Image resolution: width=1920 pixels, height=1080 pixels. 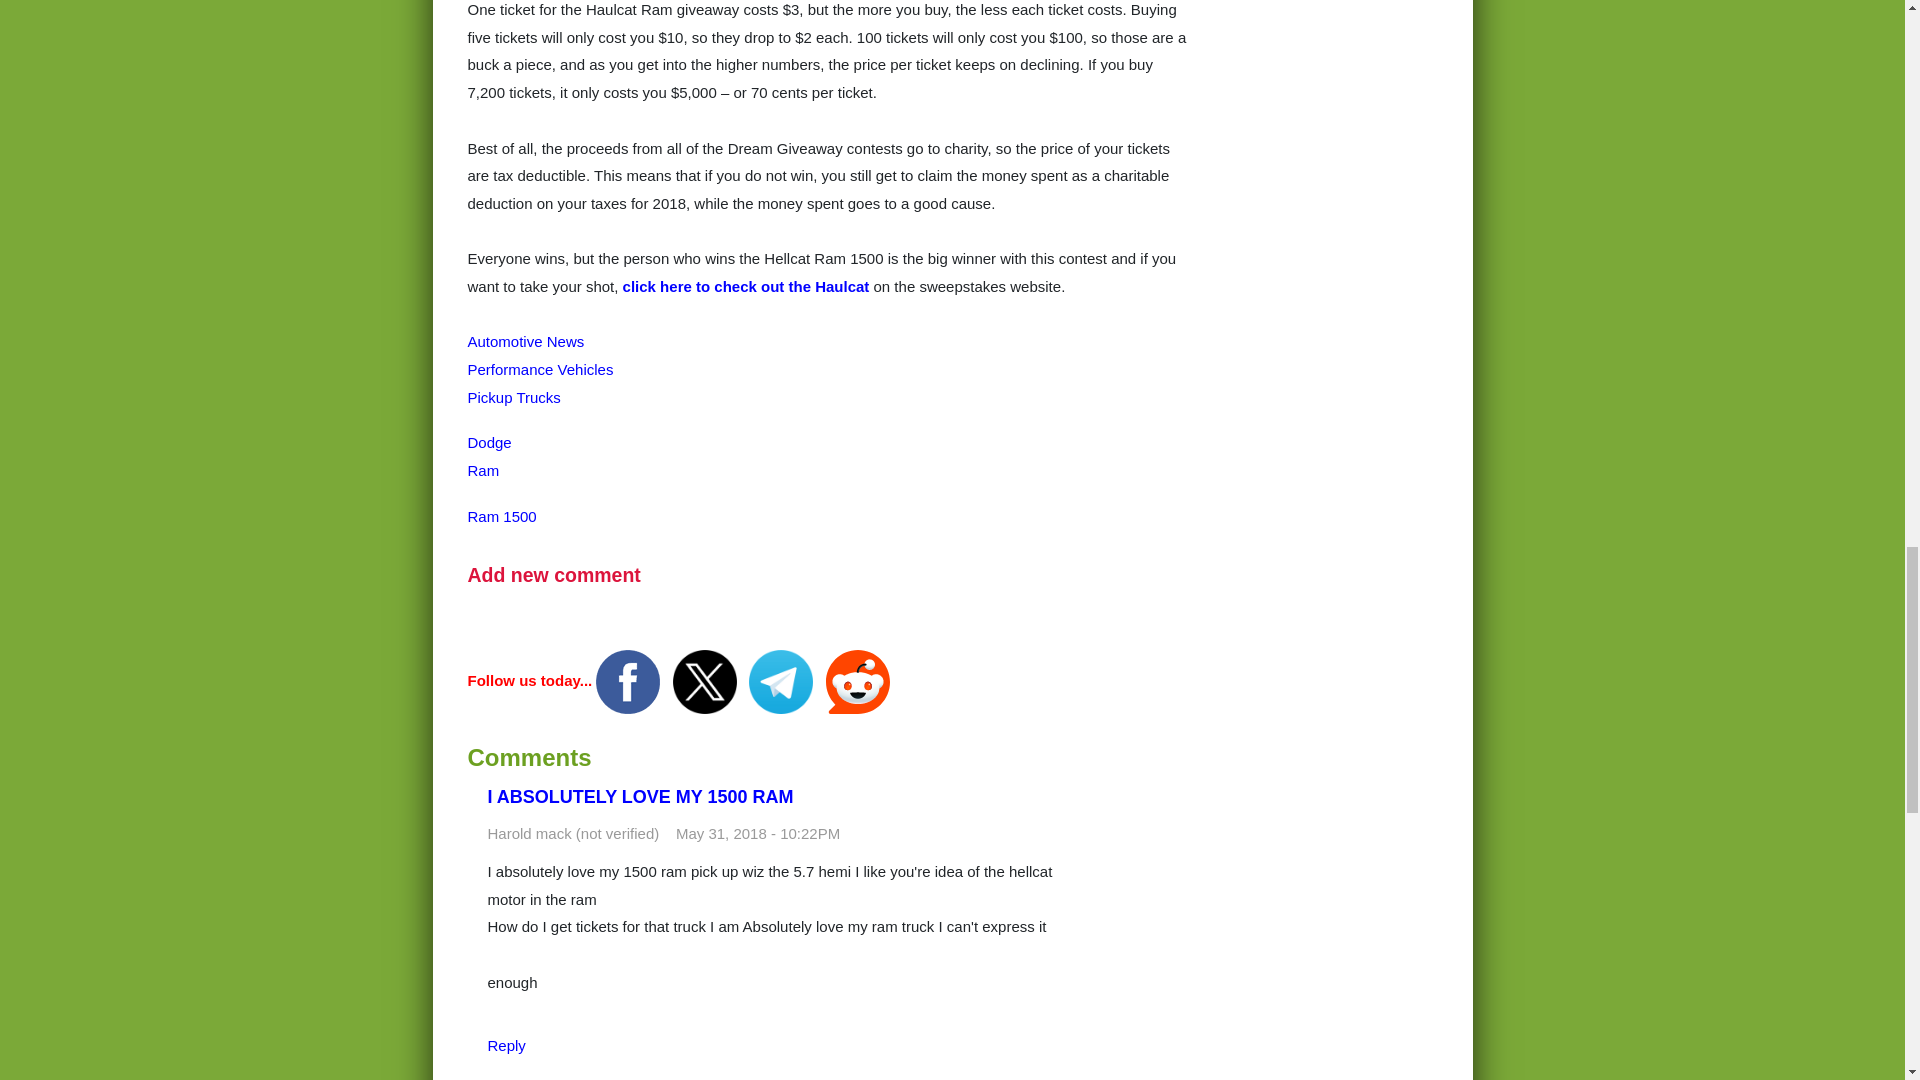 I want to click on click here to check out the Haulcat, so click(x=748, y=286).